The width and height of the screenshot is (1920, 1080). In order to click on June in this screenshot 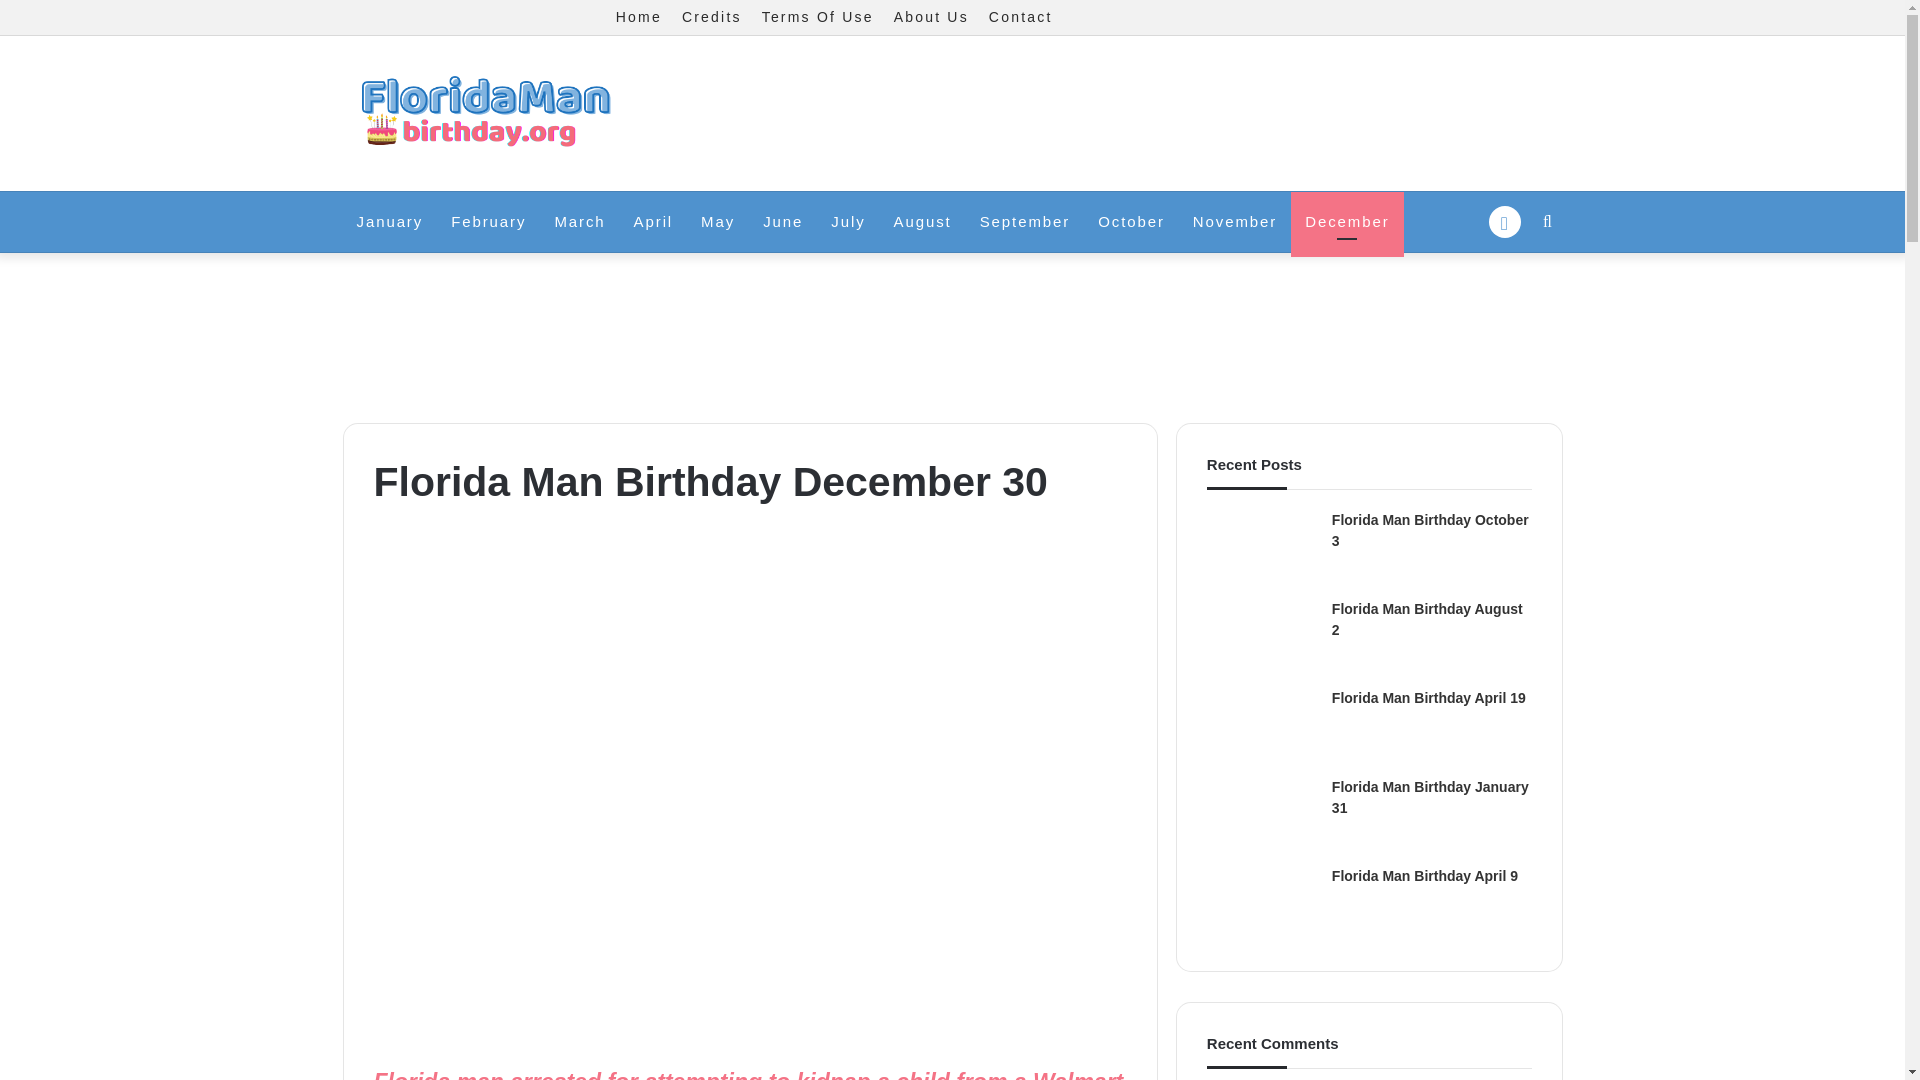, I will do `click(782, 222)`.